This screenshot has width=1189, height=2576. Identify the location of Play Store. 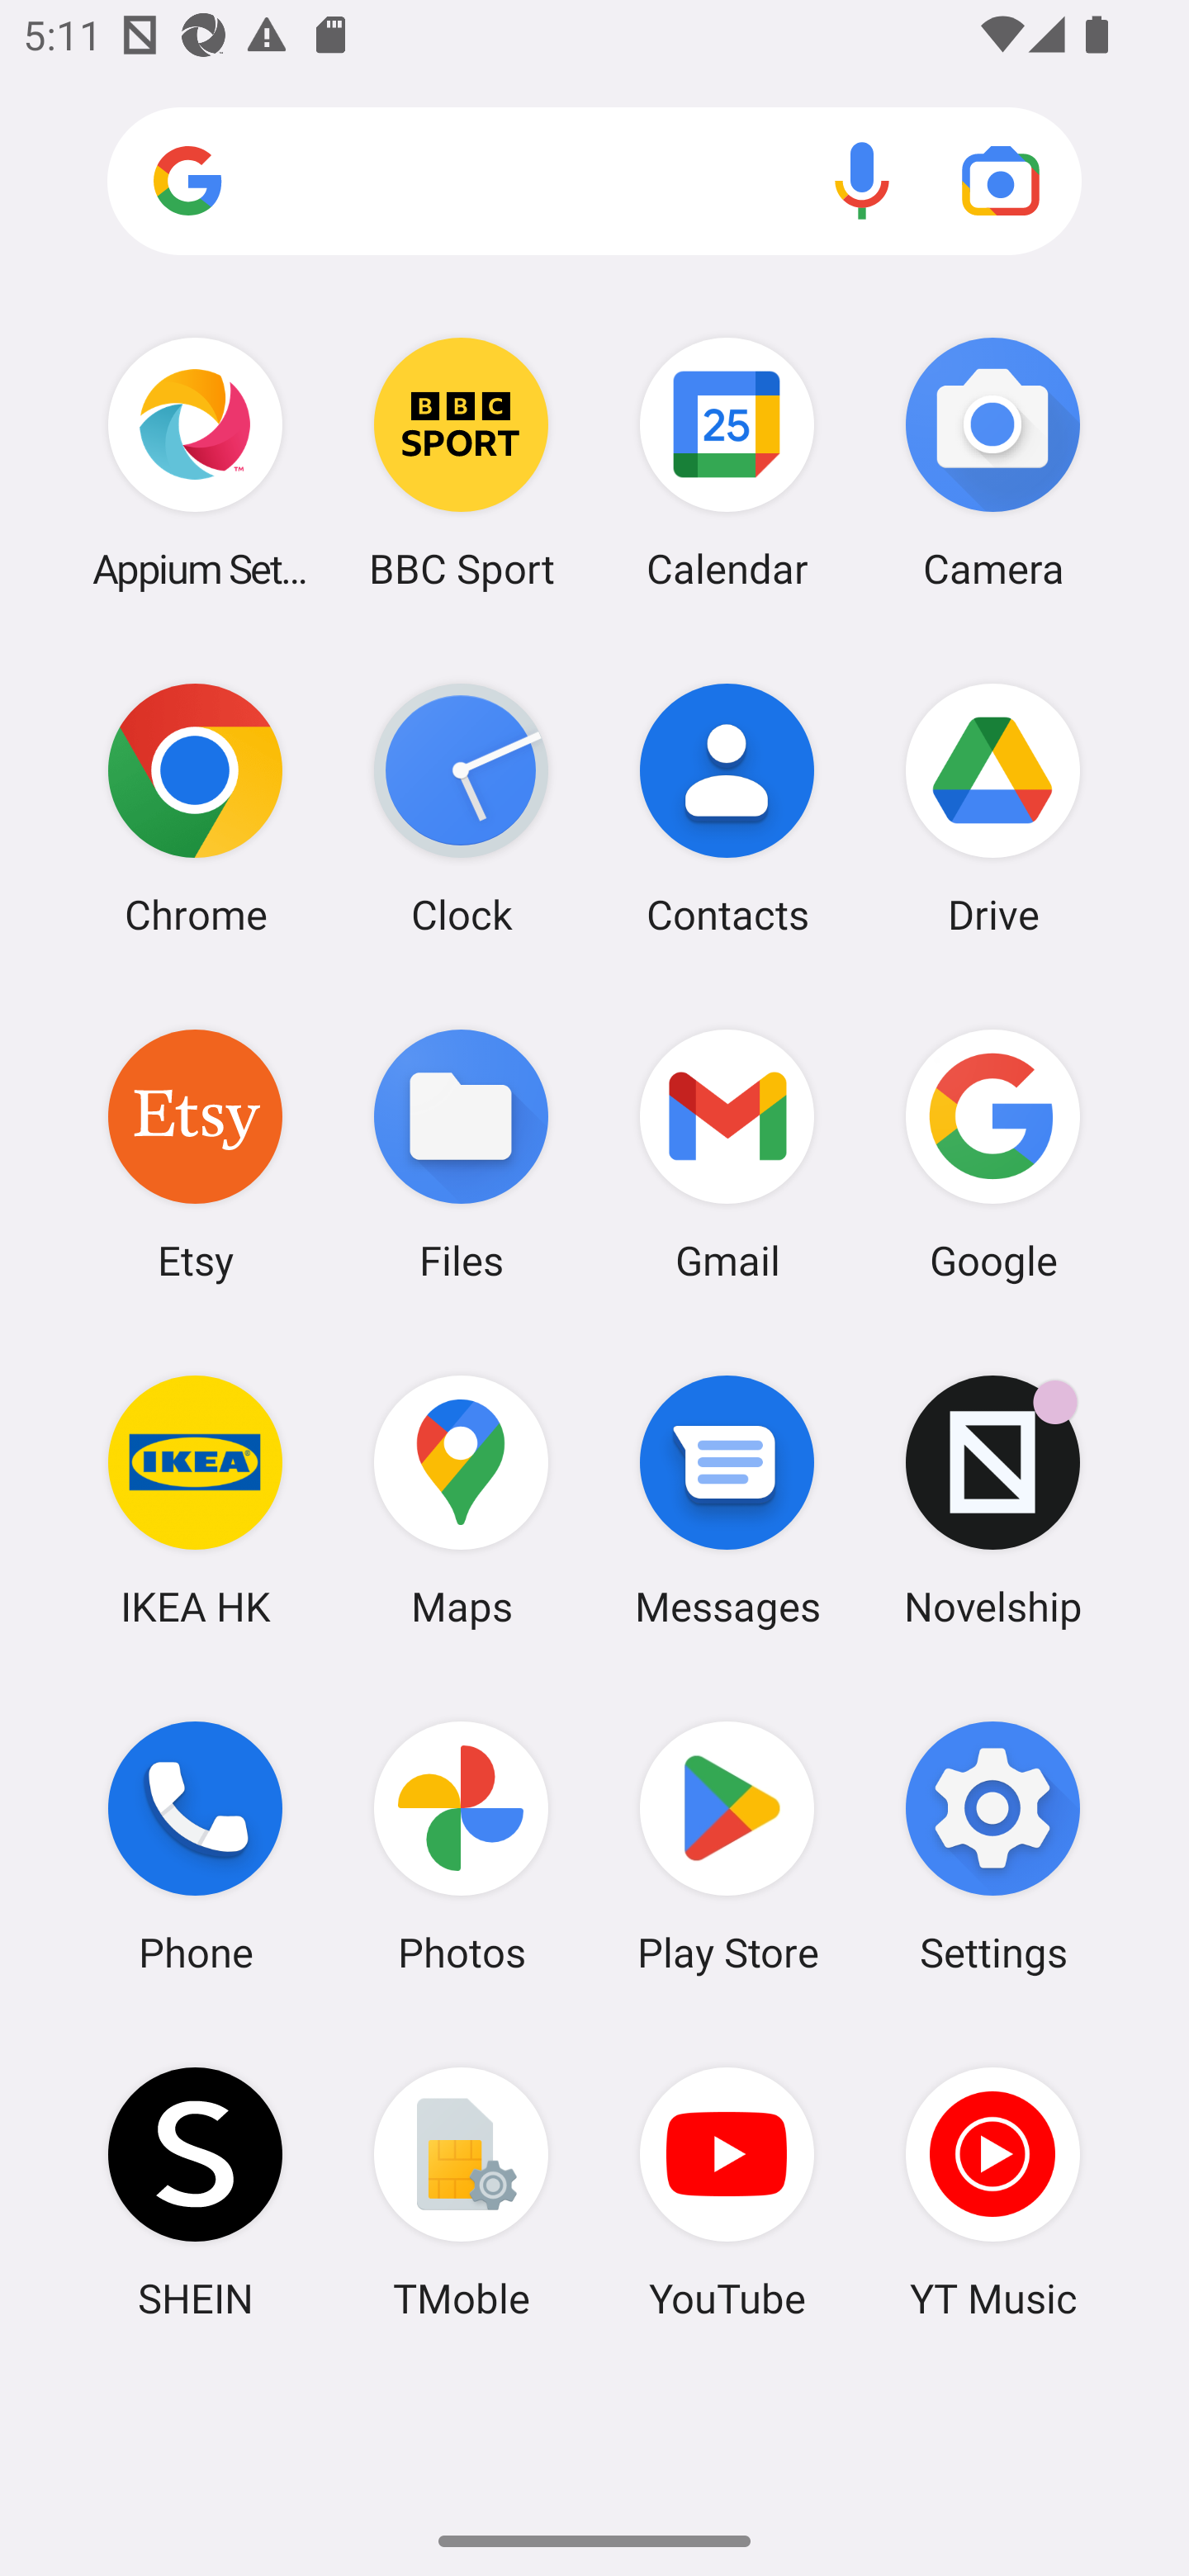
(727, 1847).